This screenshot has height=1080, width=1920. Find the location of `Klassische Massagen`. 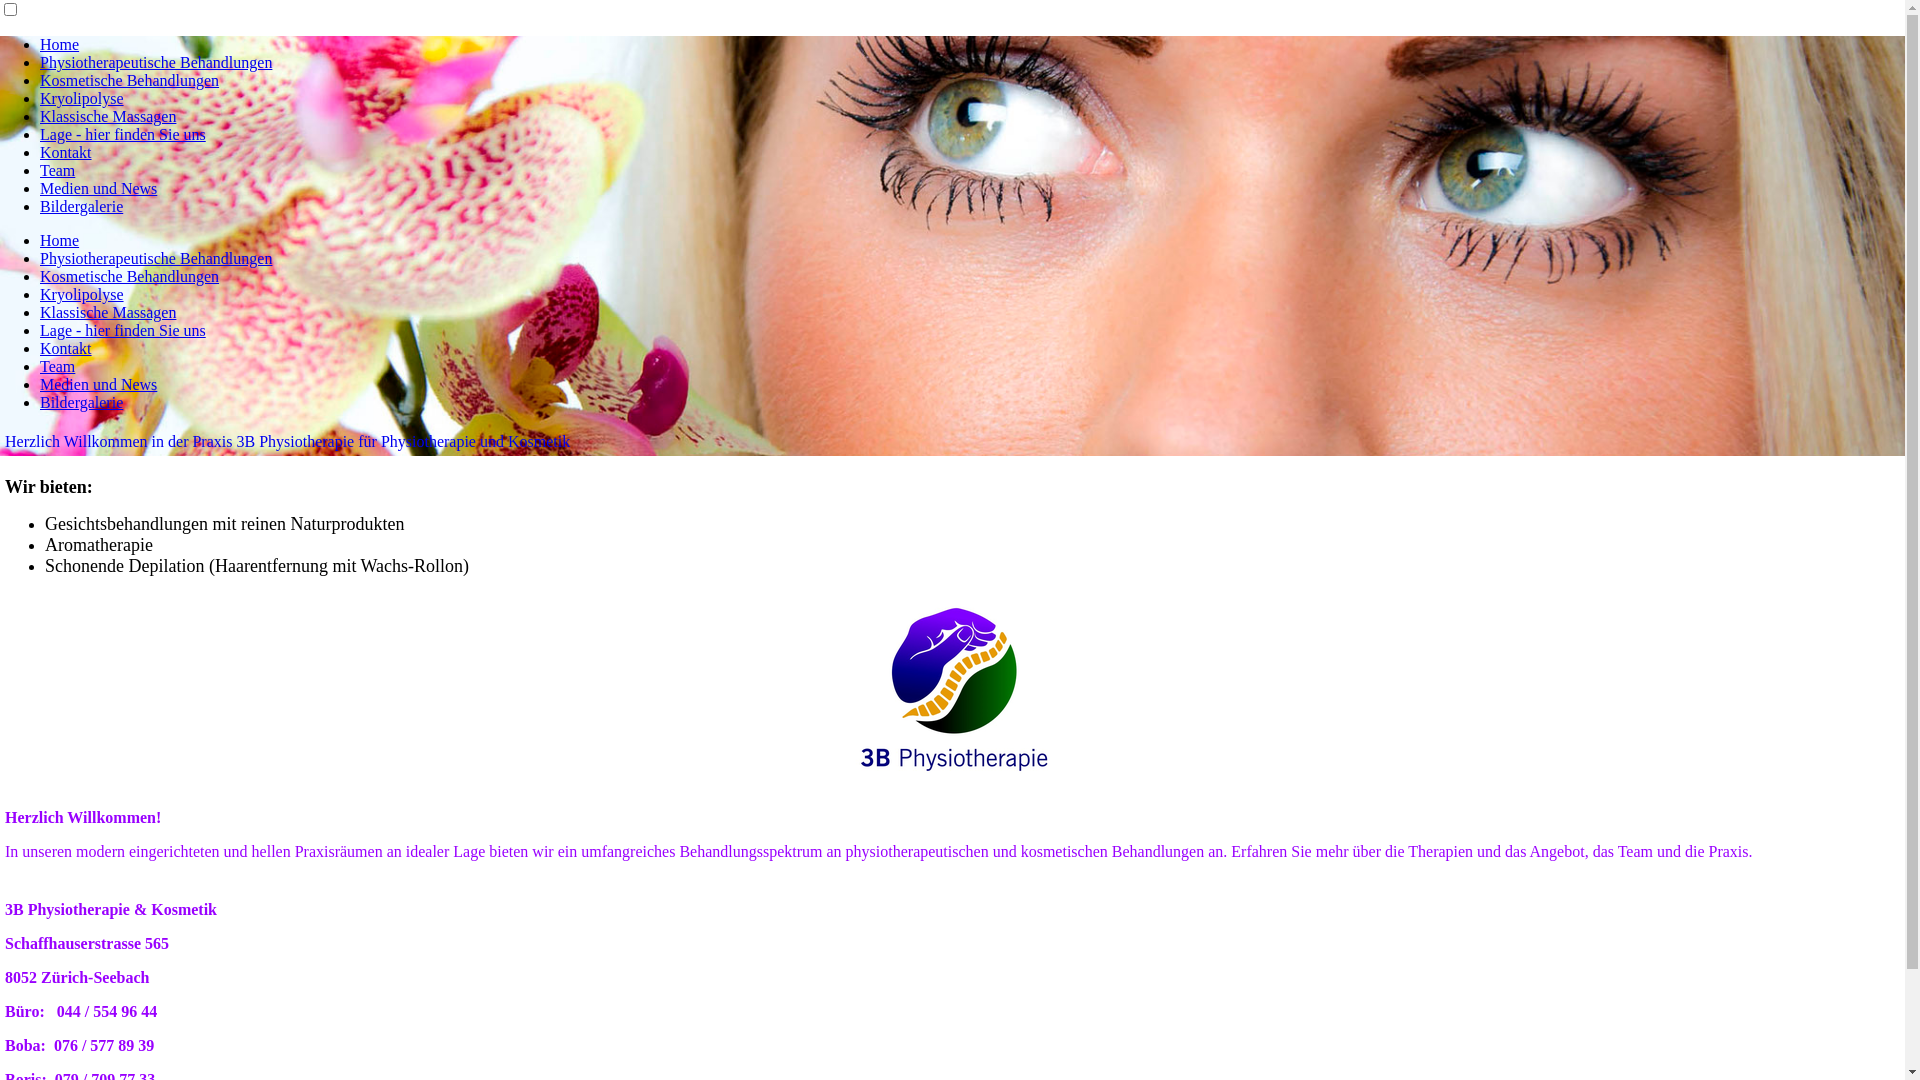

Klassische Massagen is located at coordinates (108, 312).